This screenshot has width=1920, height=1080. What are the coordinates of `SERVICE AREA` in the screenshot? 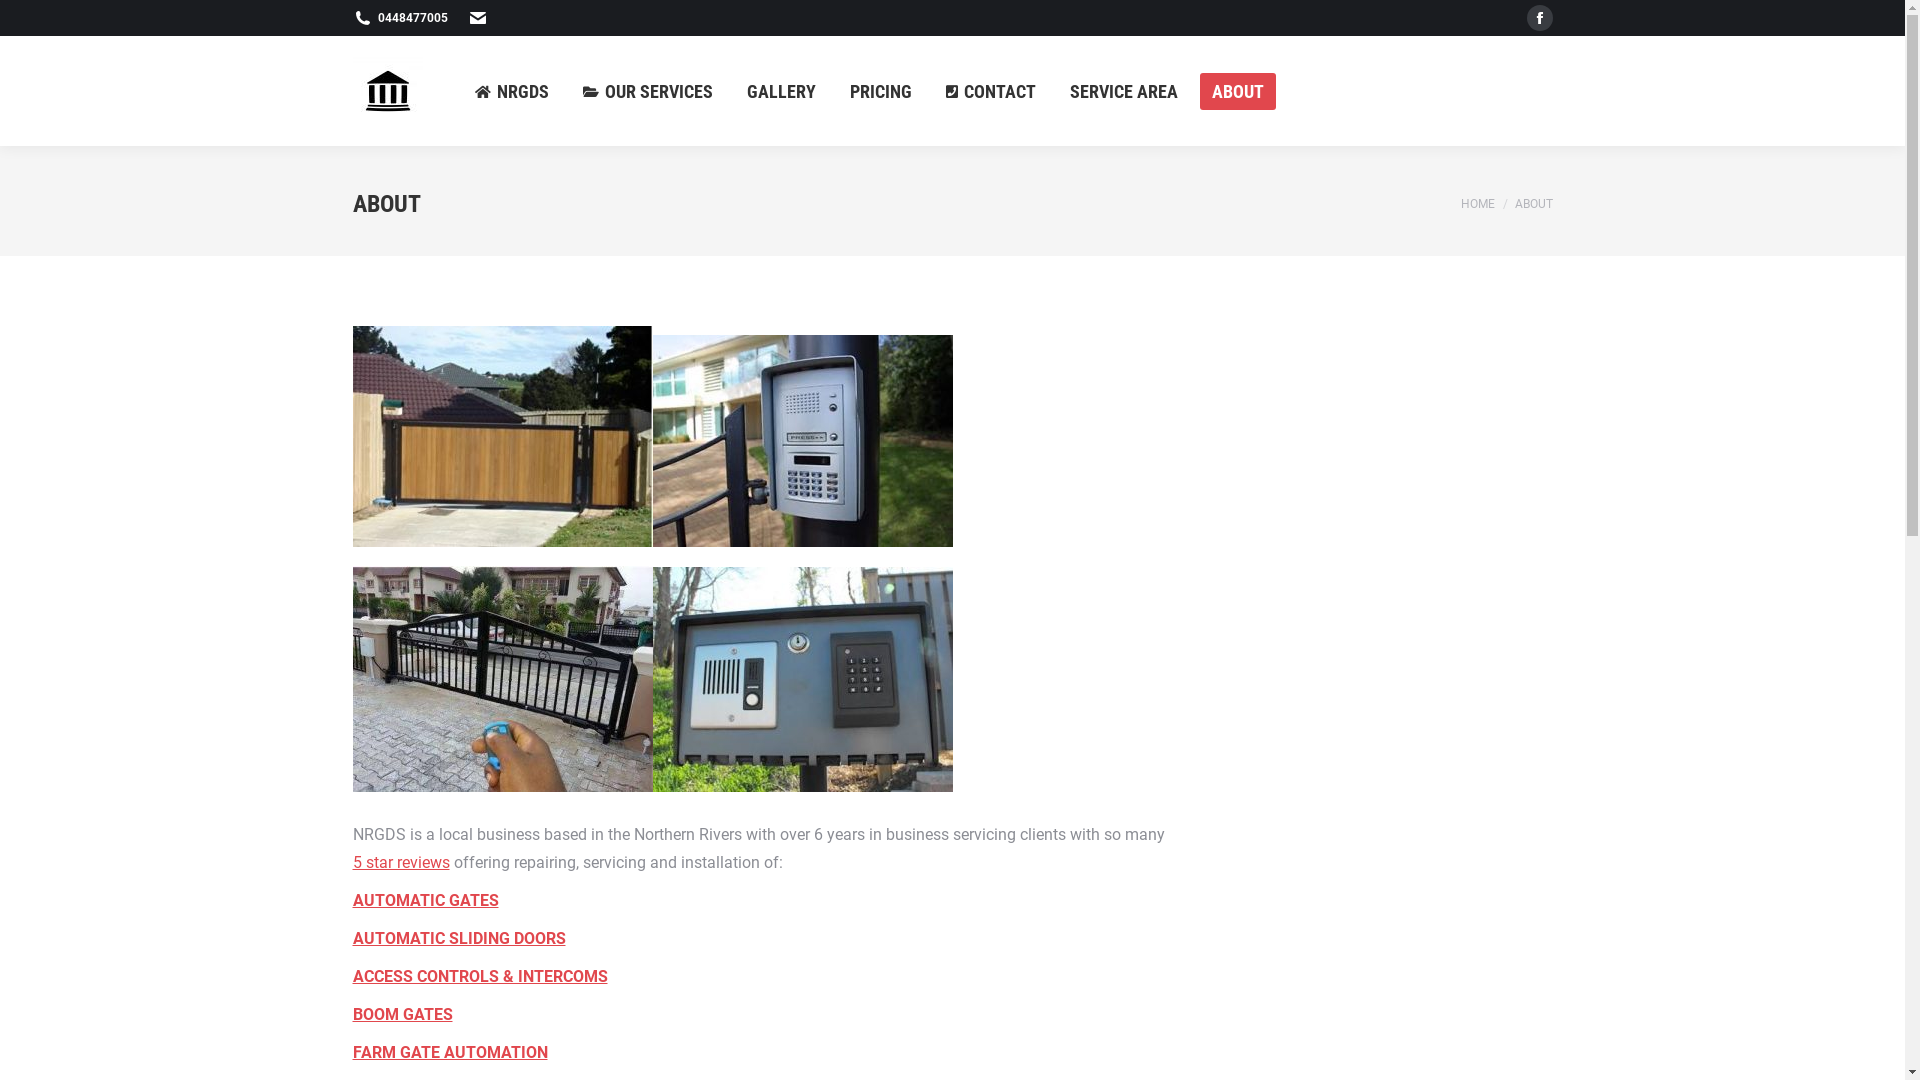 It's located at (1124, 90).